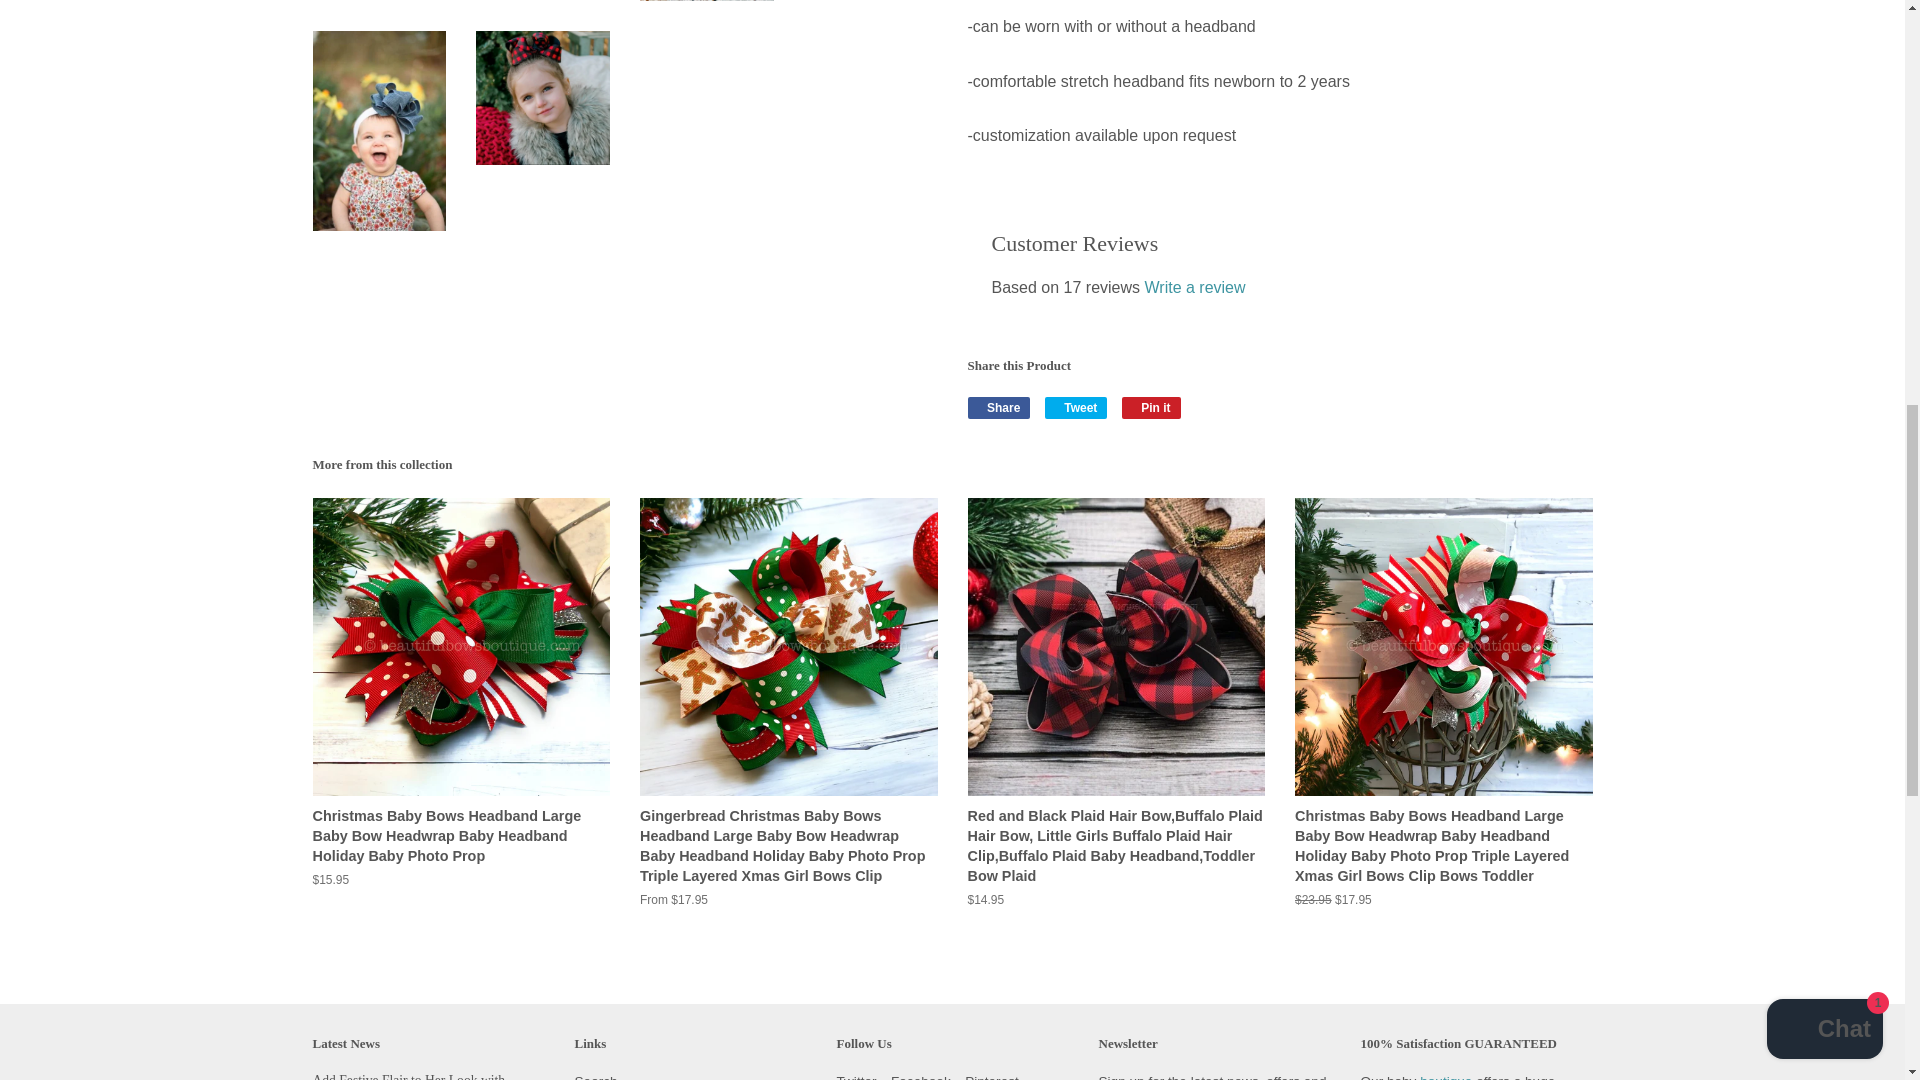 This screenshot has width=1920, height=1080. What do you see at coordinates (855, 1076) in the screenshot?
I see `Beautiful Bows Boutique on Twitter` at bounding box center [855, 1076].